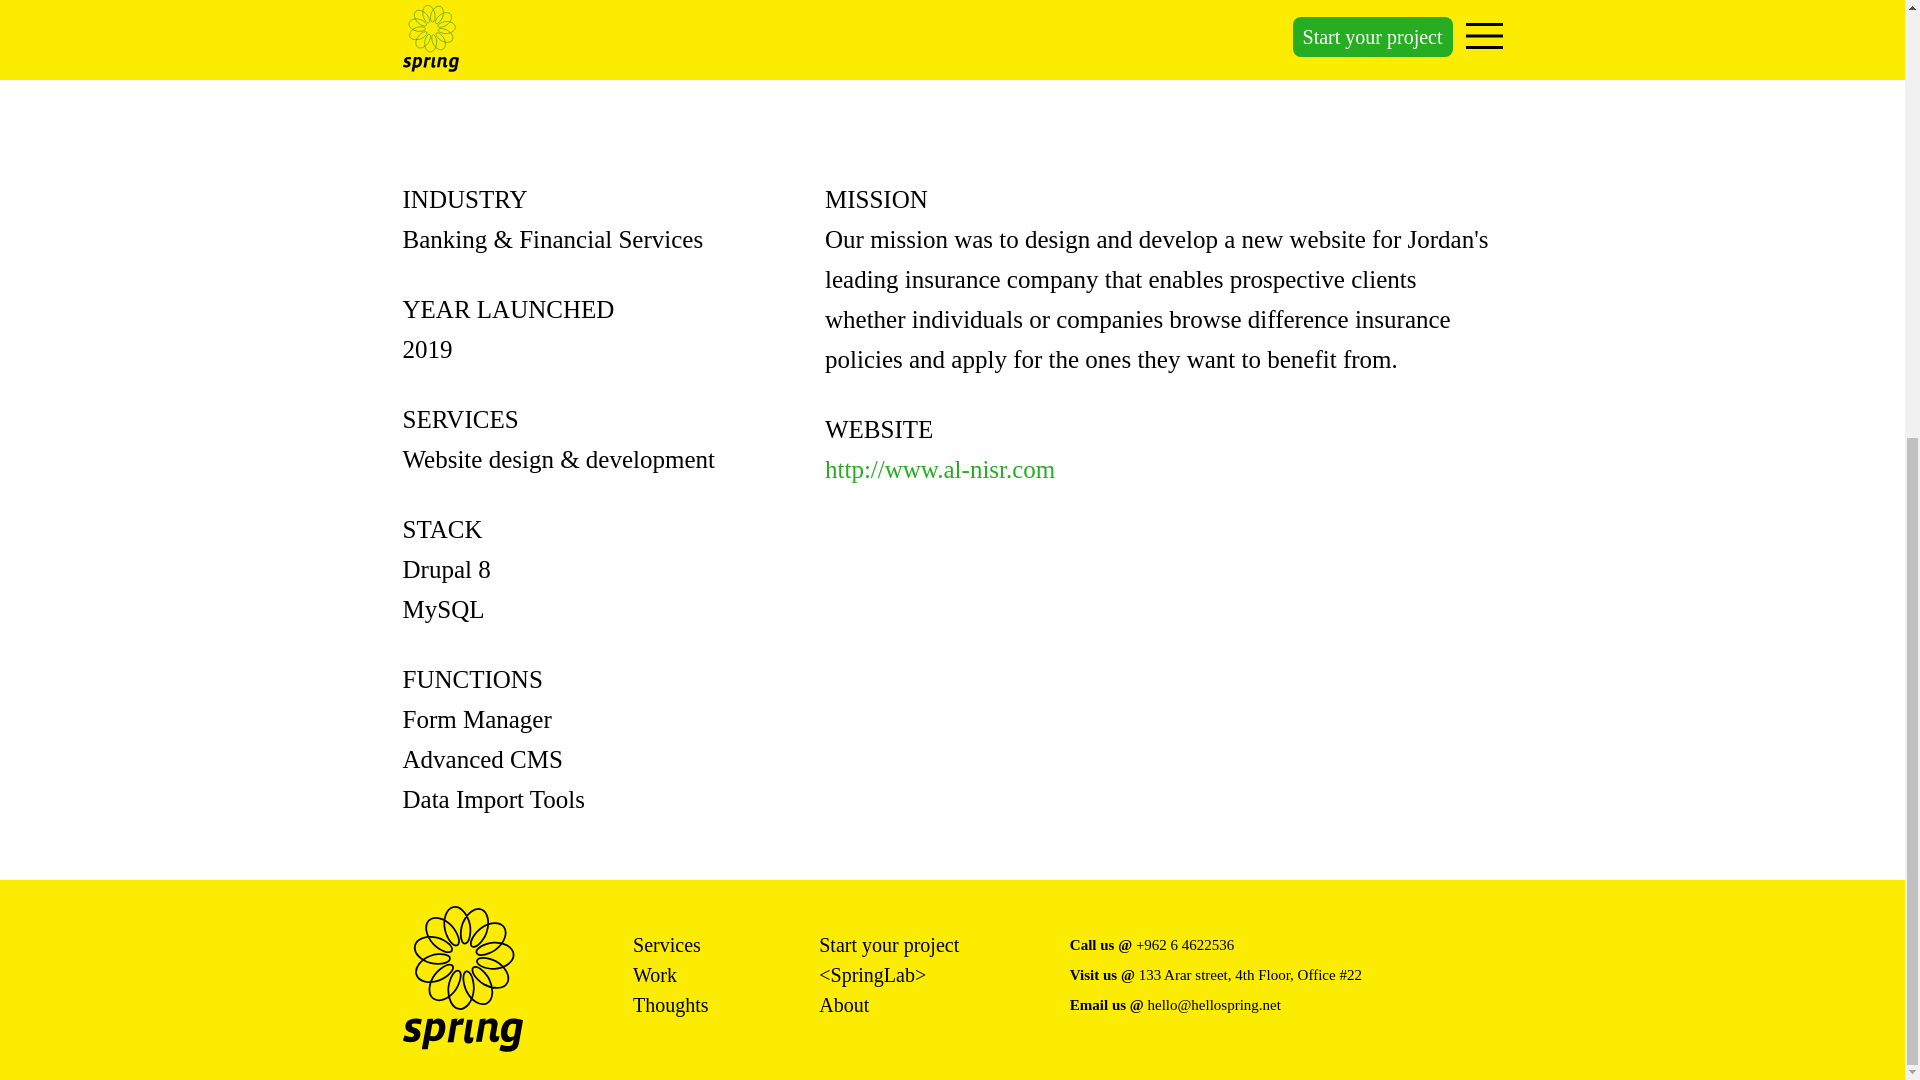 The height and width of the screenshot is (1080, 1920). I want to click on Work, so click(655, 975).